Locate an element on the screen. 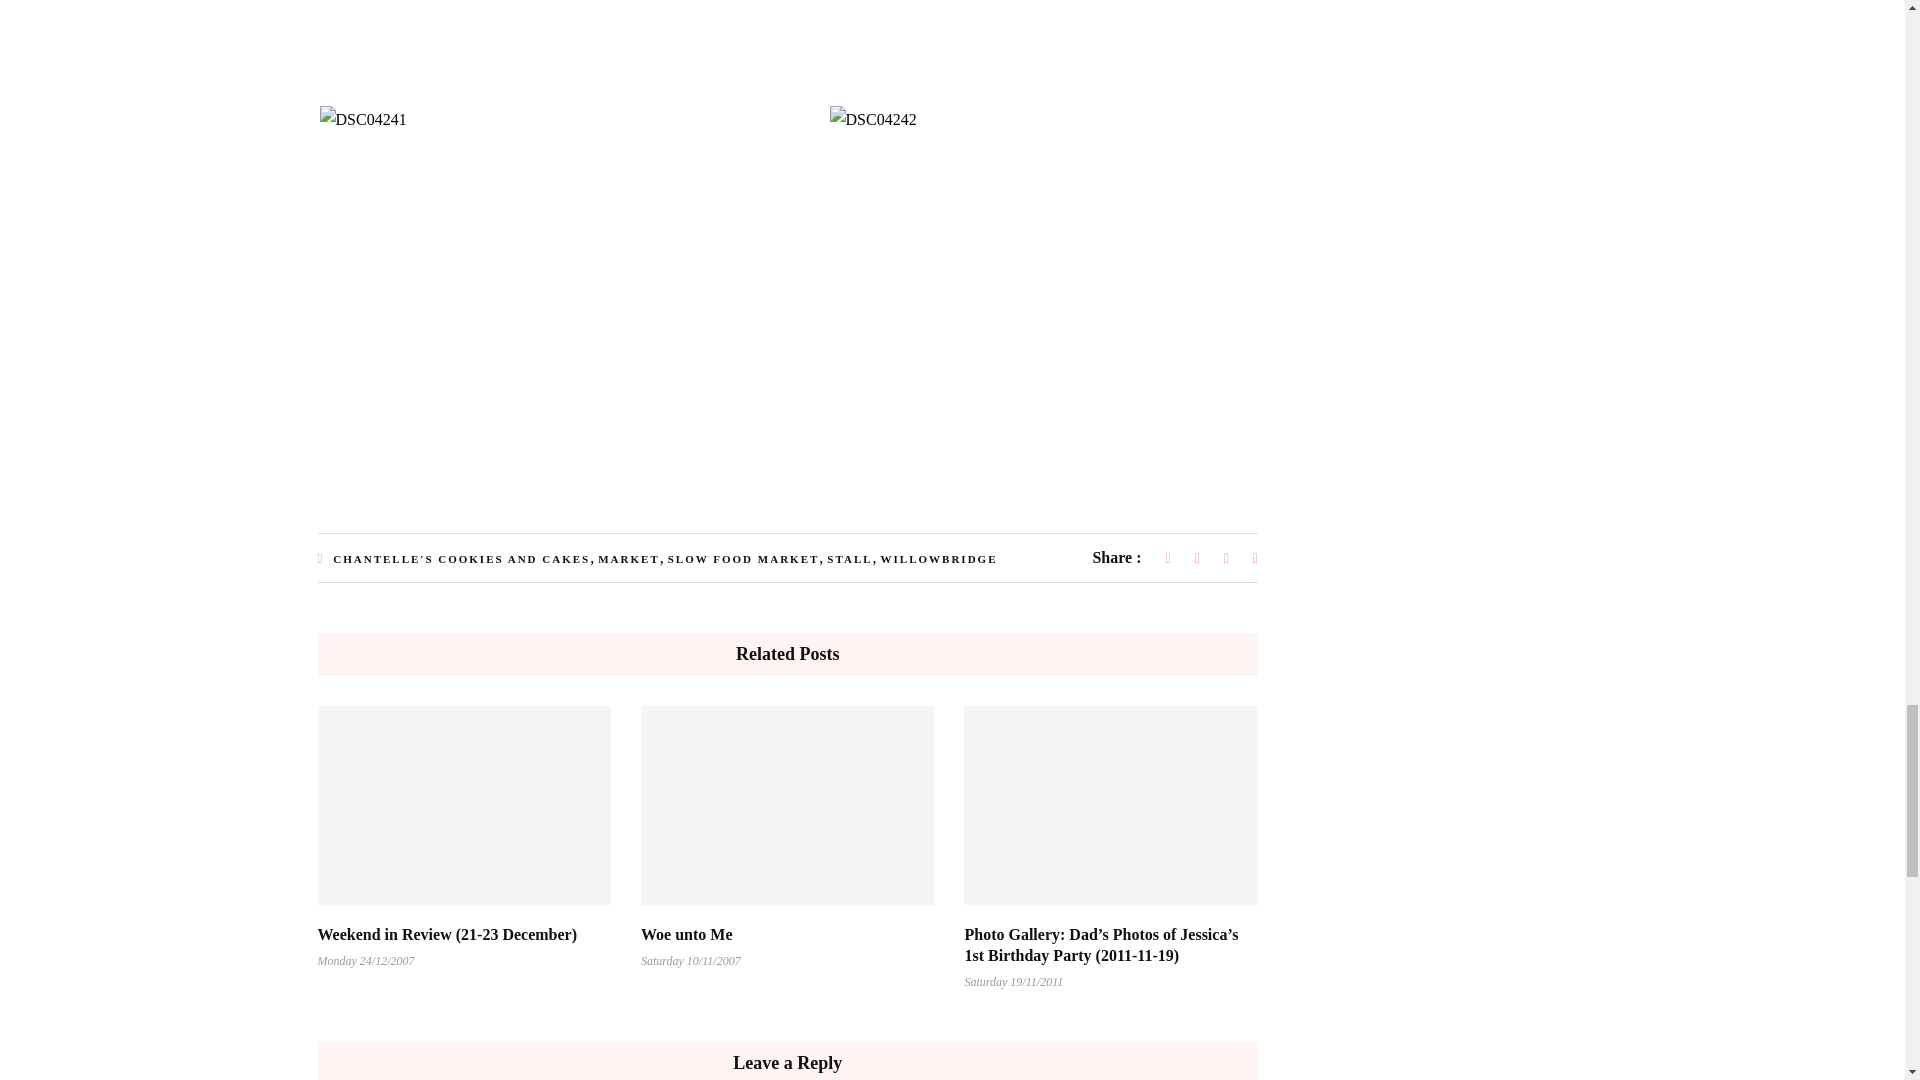  DSC04241 is located at coordinates (364, 118).